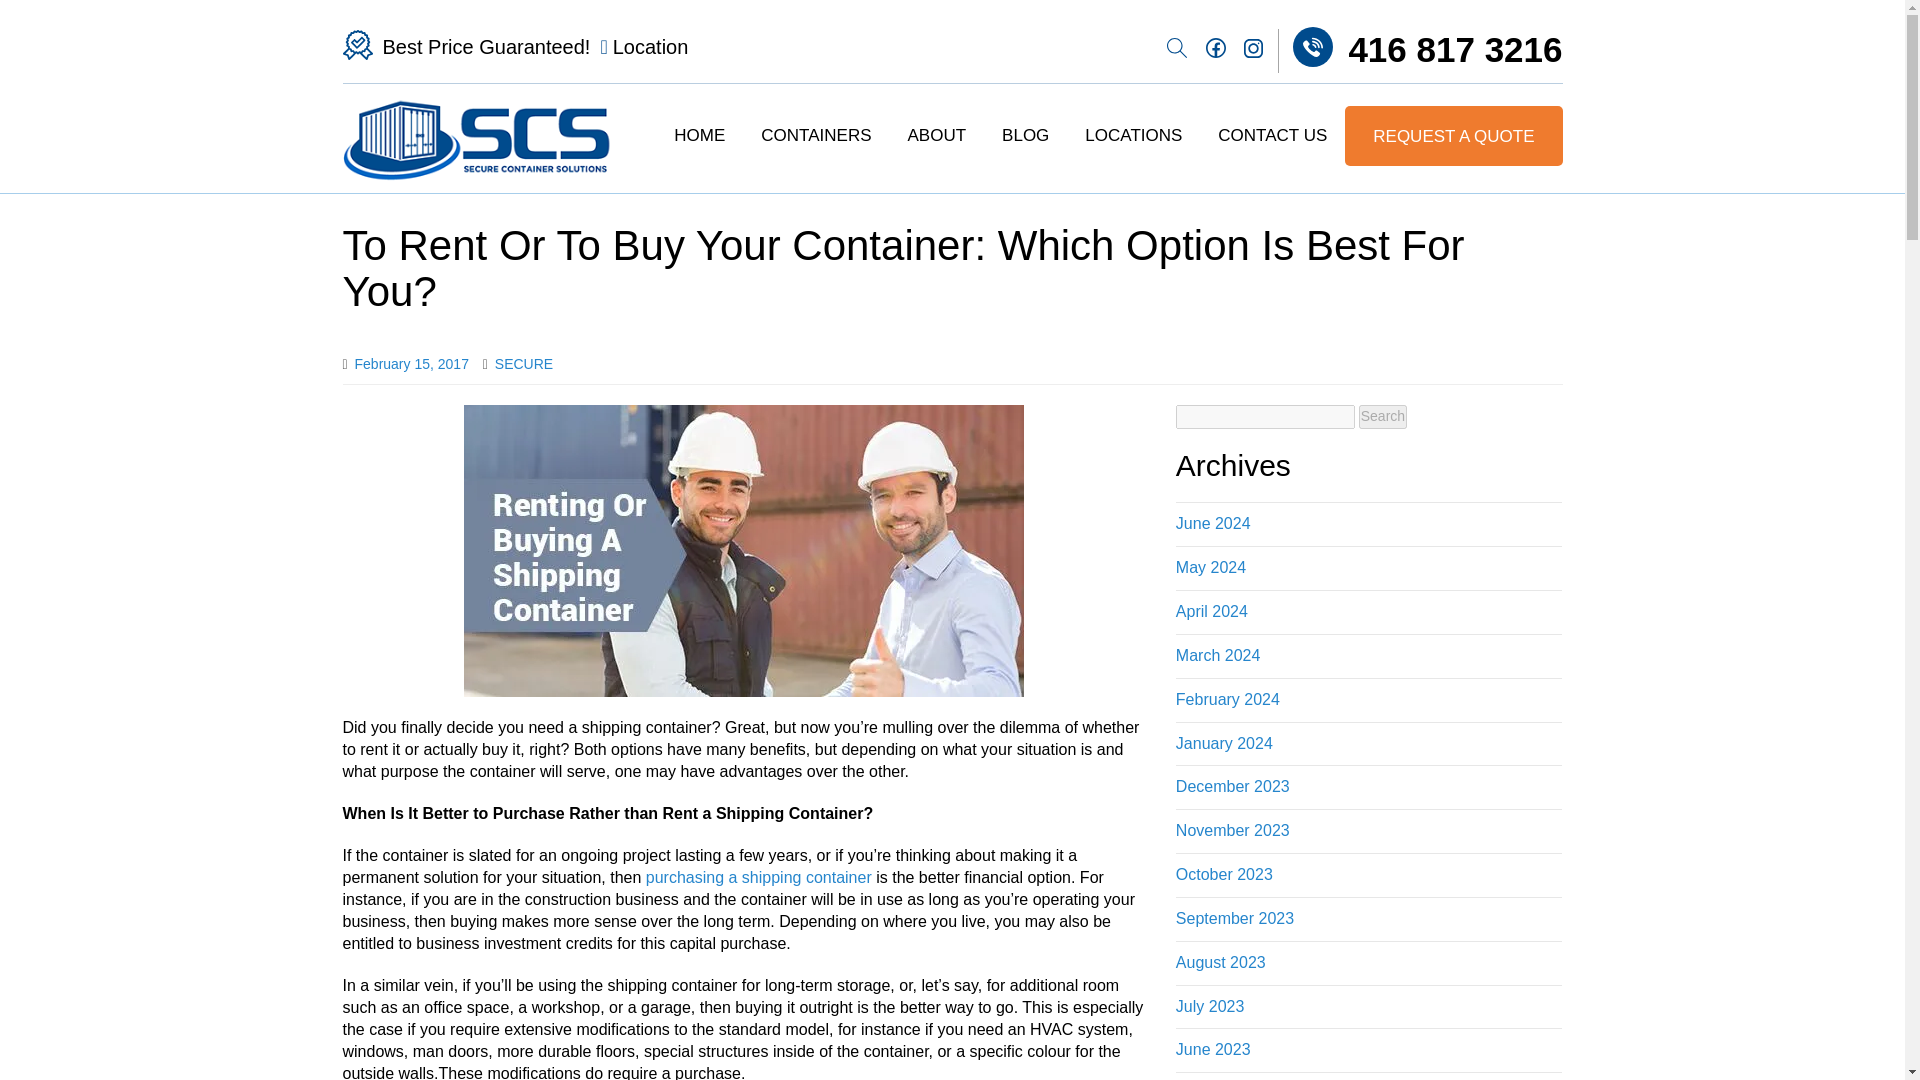 This screenshot has width=1920, height=1080. What do you see at coordinates (1133, 136) in the screenshot?
I see `LOCATIONS` at bounding box center [1133, 136].